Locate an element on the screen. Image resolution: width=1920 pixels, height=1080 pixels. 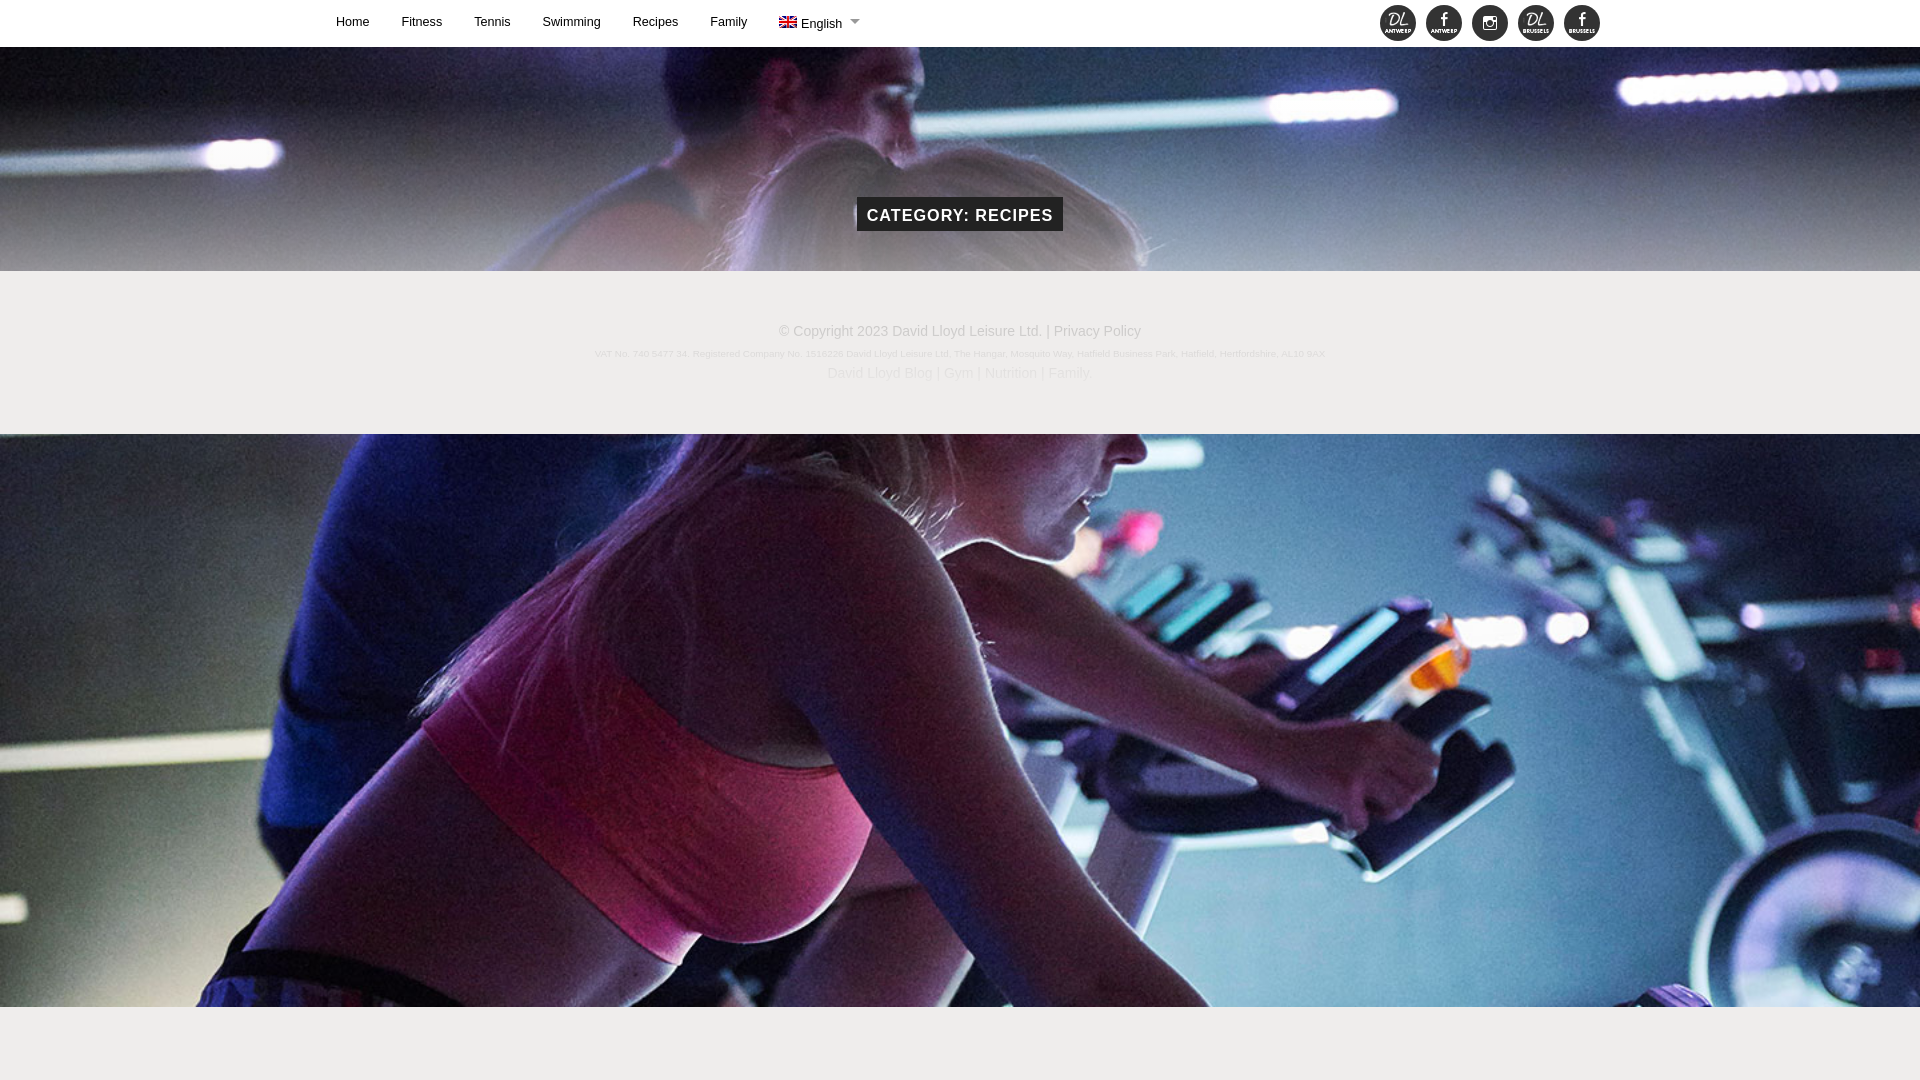
Swimming is located at coordinates (572, 22).